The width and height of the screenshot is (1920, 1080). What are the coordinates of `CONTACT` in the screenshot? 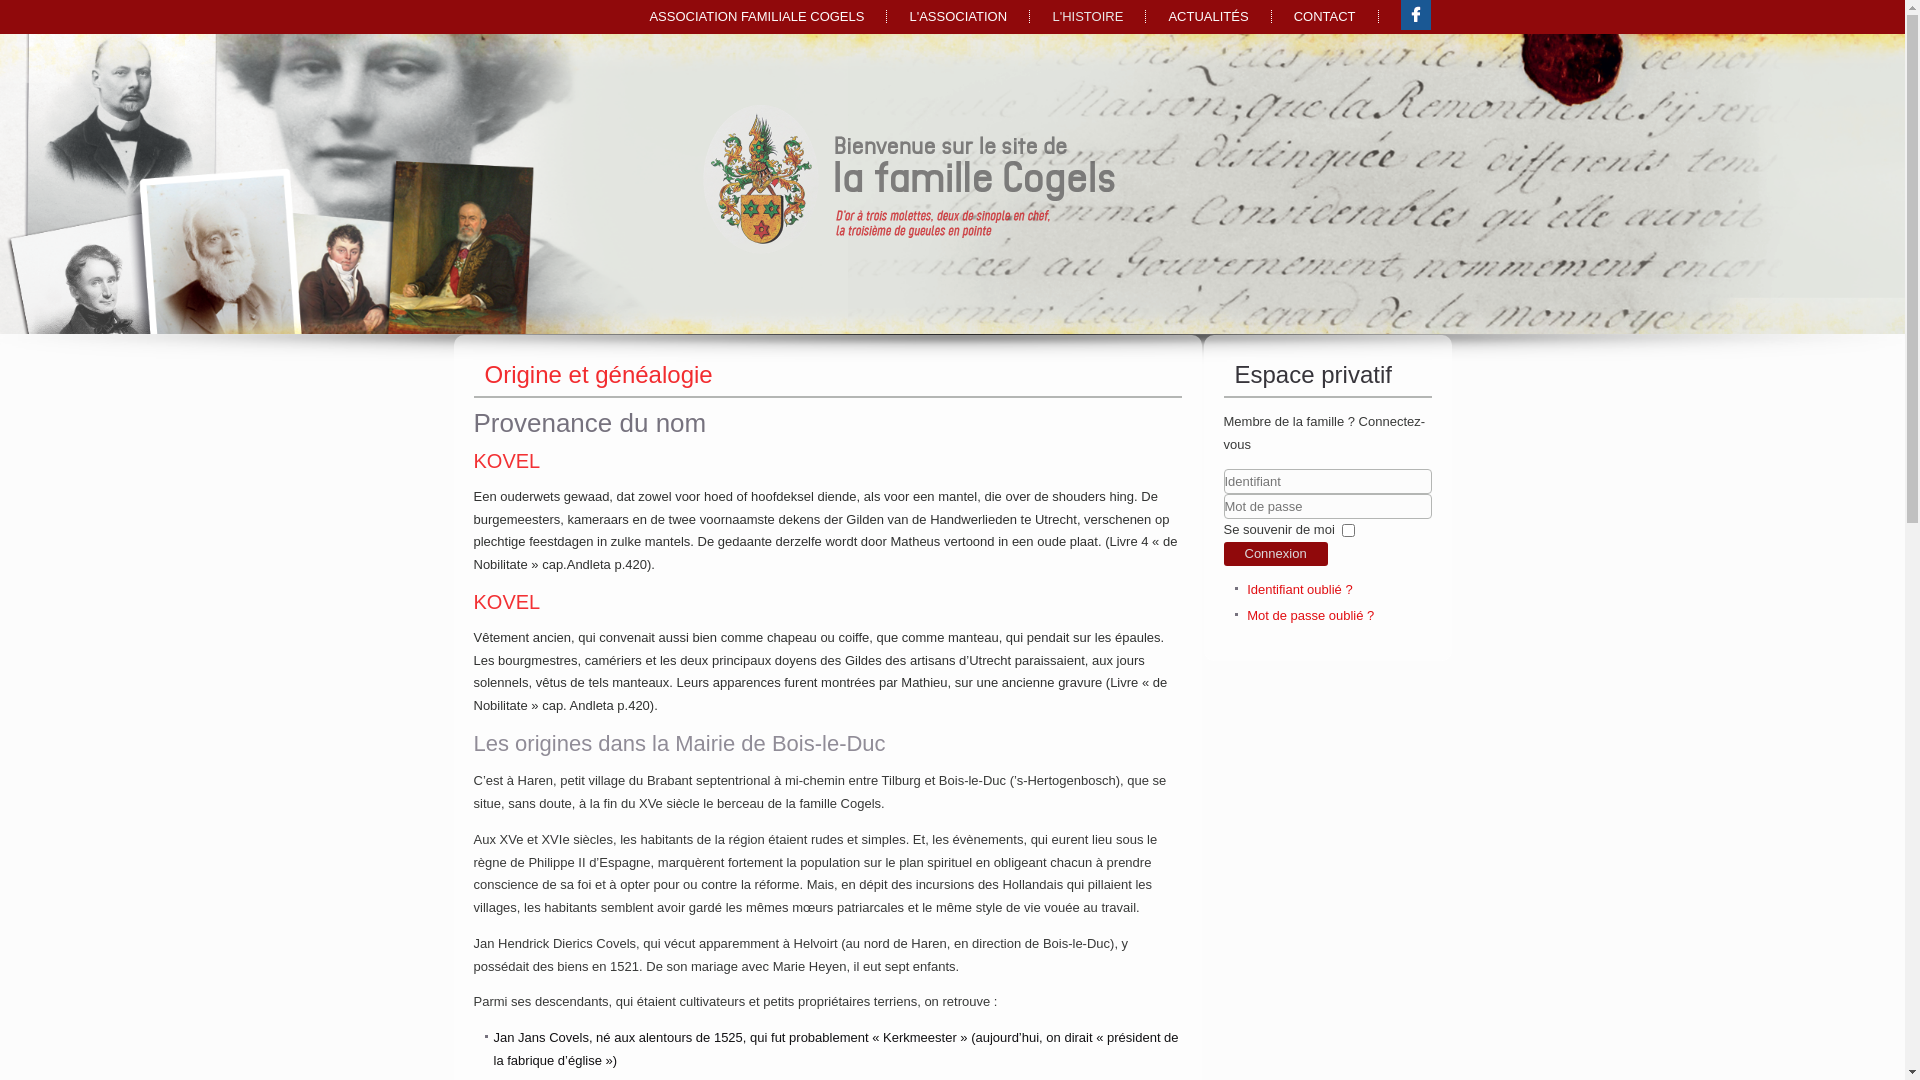 It's located at (1325, 17).